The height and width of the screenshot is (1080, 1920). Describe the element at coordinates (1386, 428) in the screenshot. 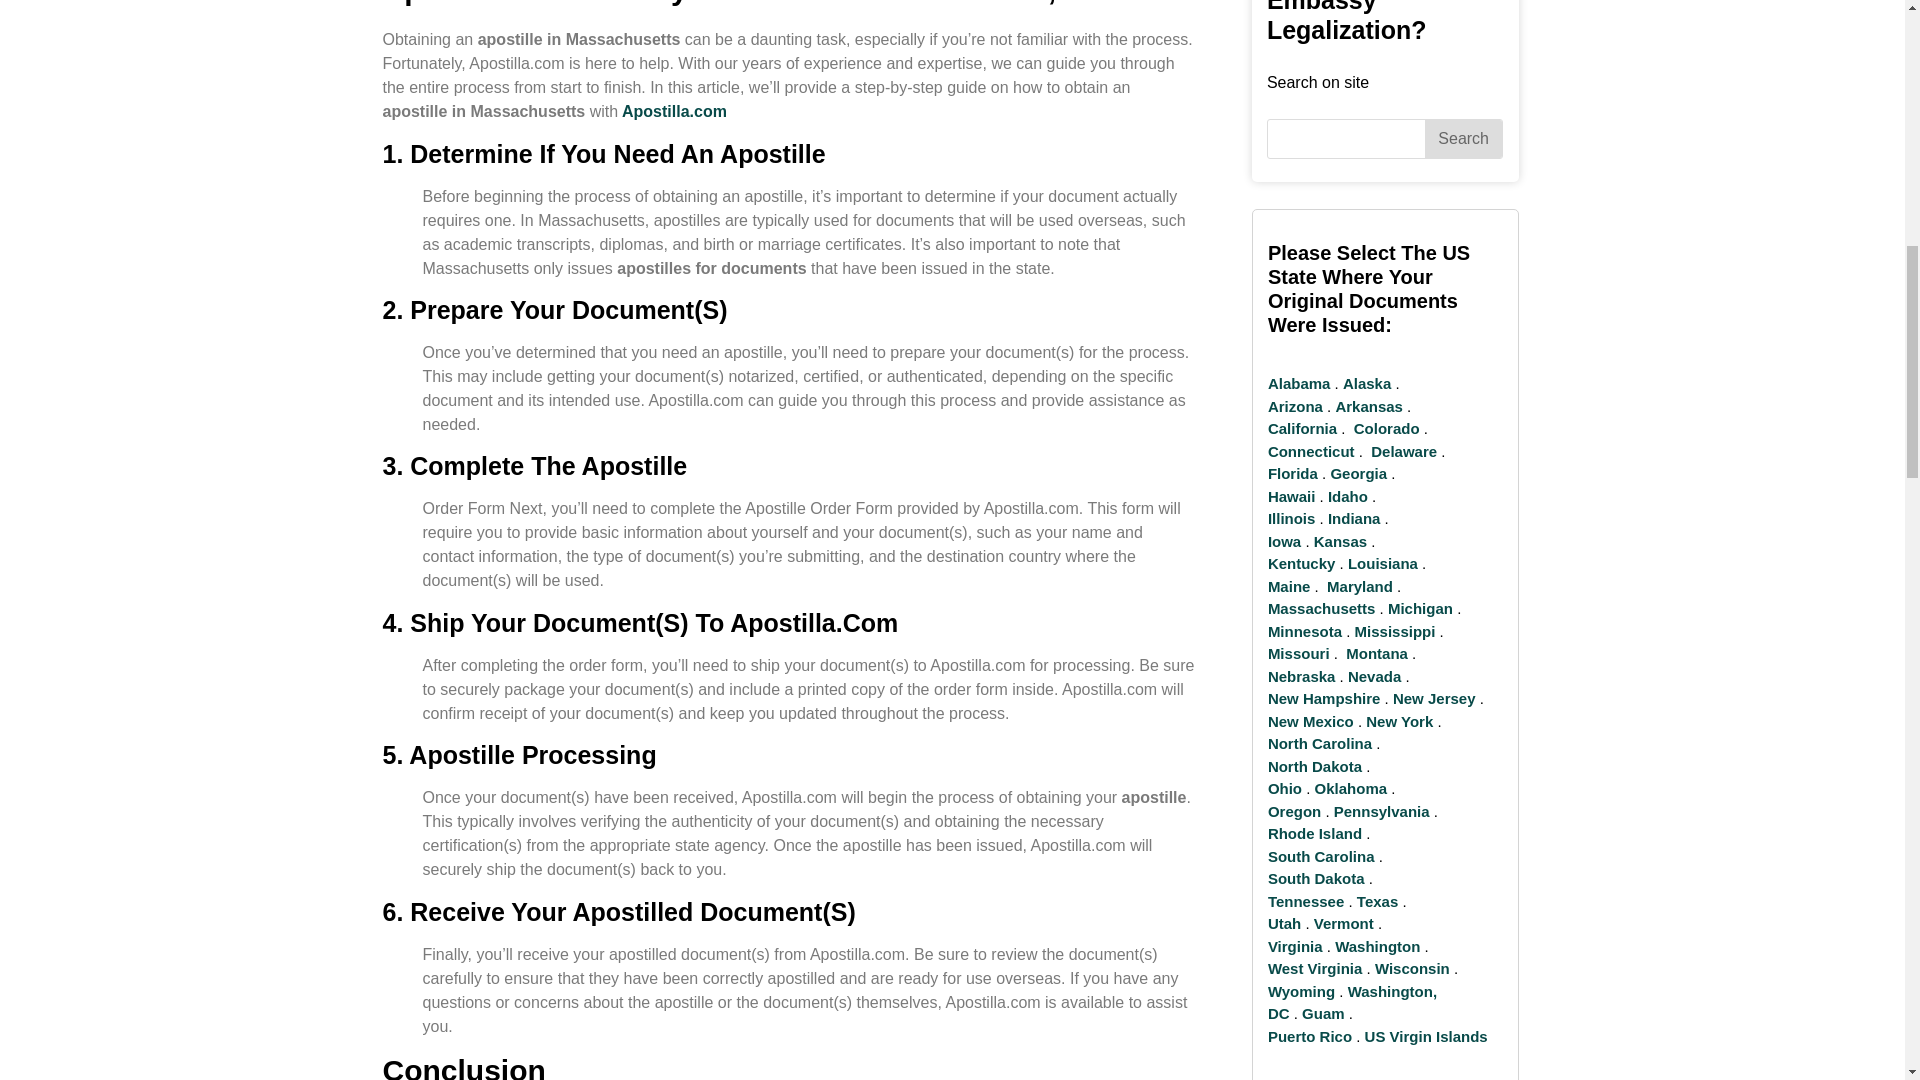

I see `Colorado` at that location.